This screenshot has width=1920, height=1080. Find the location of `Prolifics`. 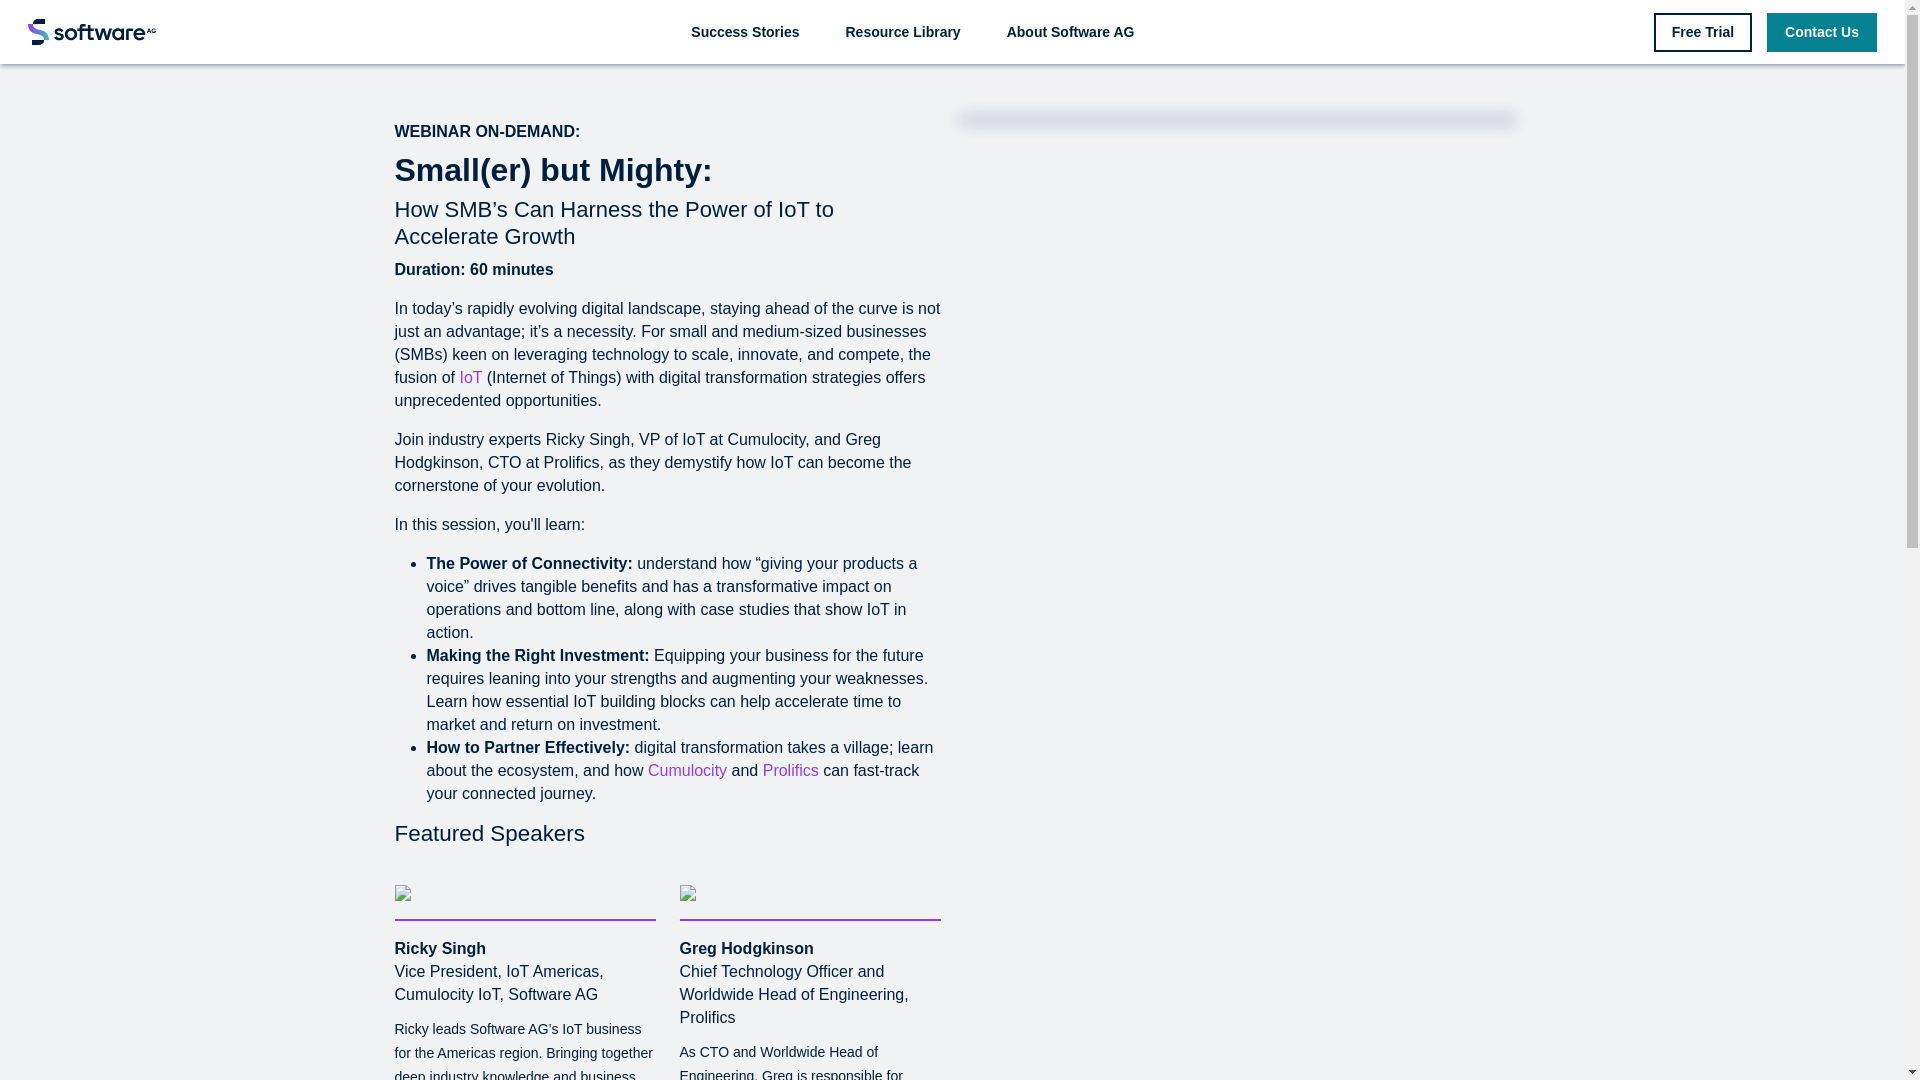

Prolifics is located at coordinates (790, 770).